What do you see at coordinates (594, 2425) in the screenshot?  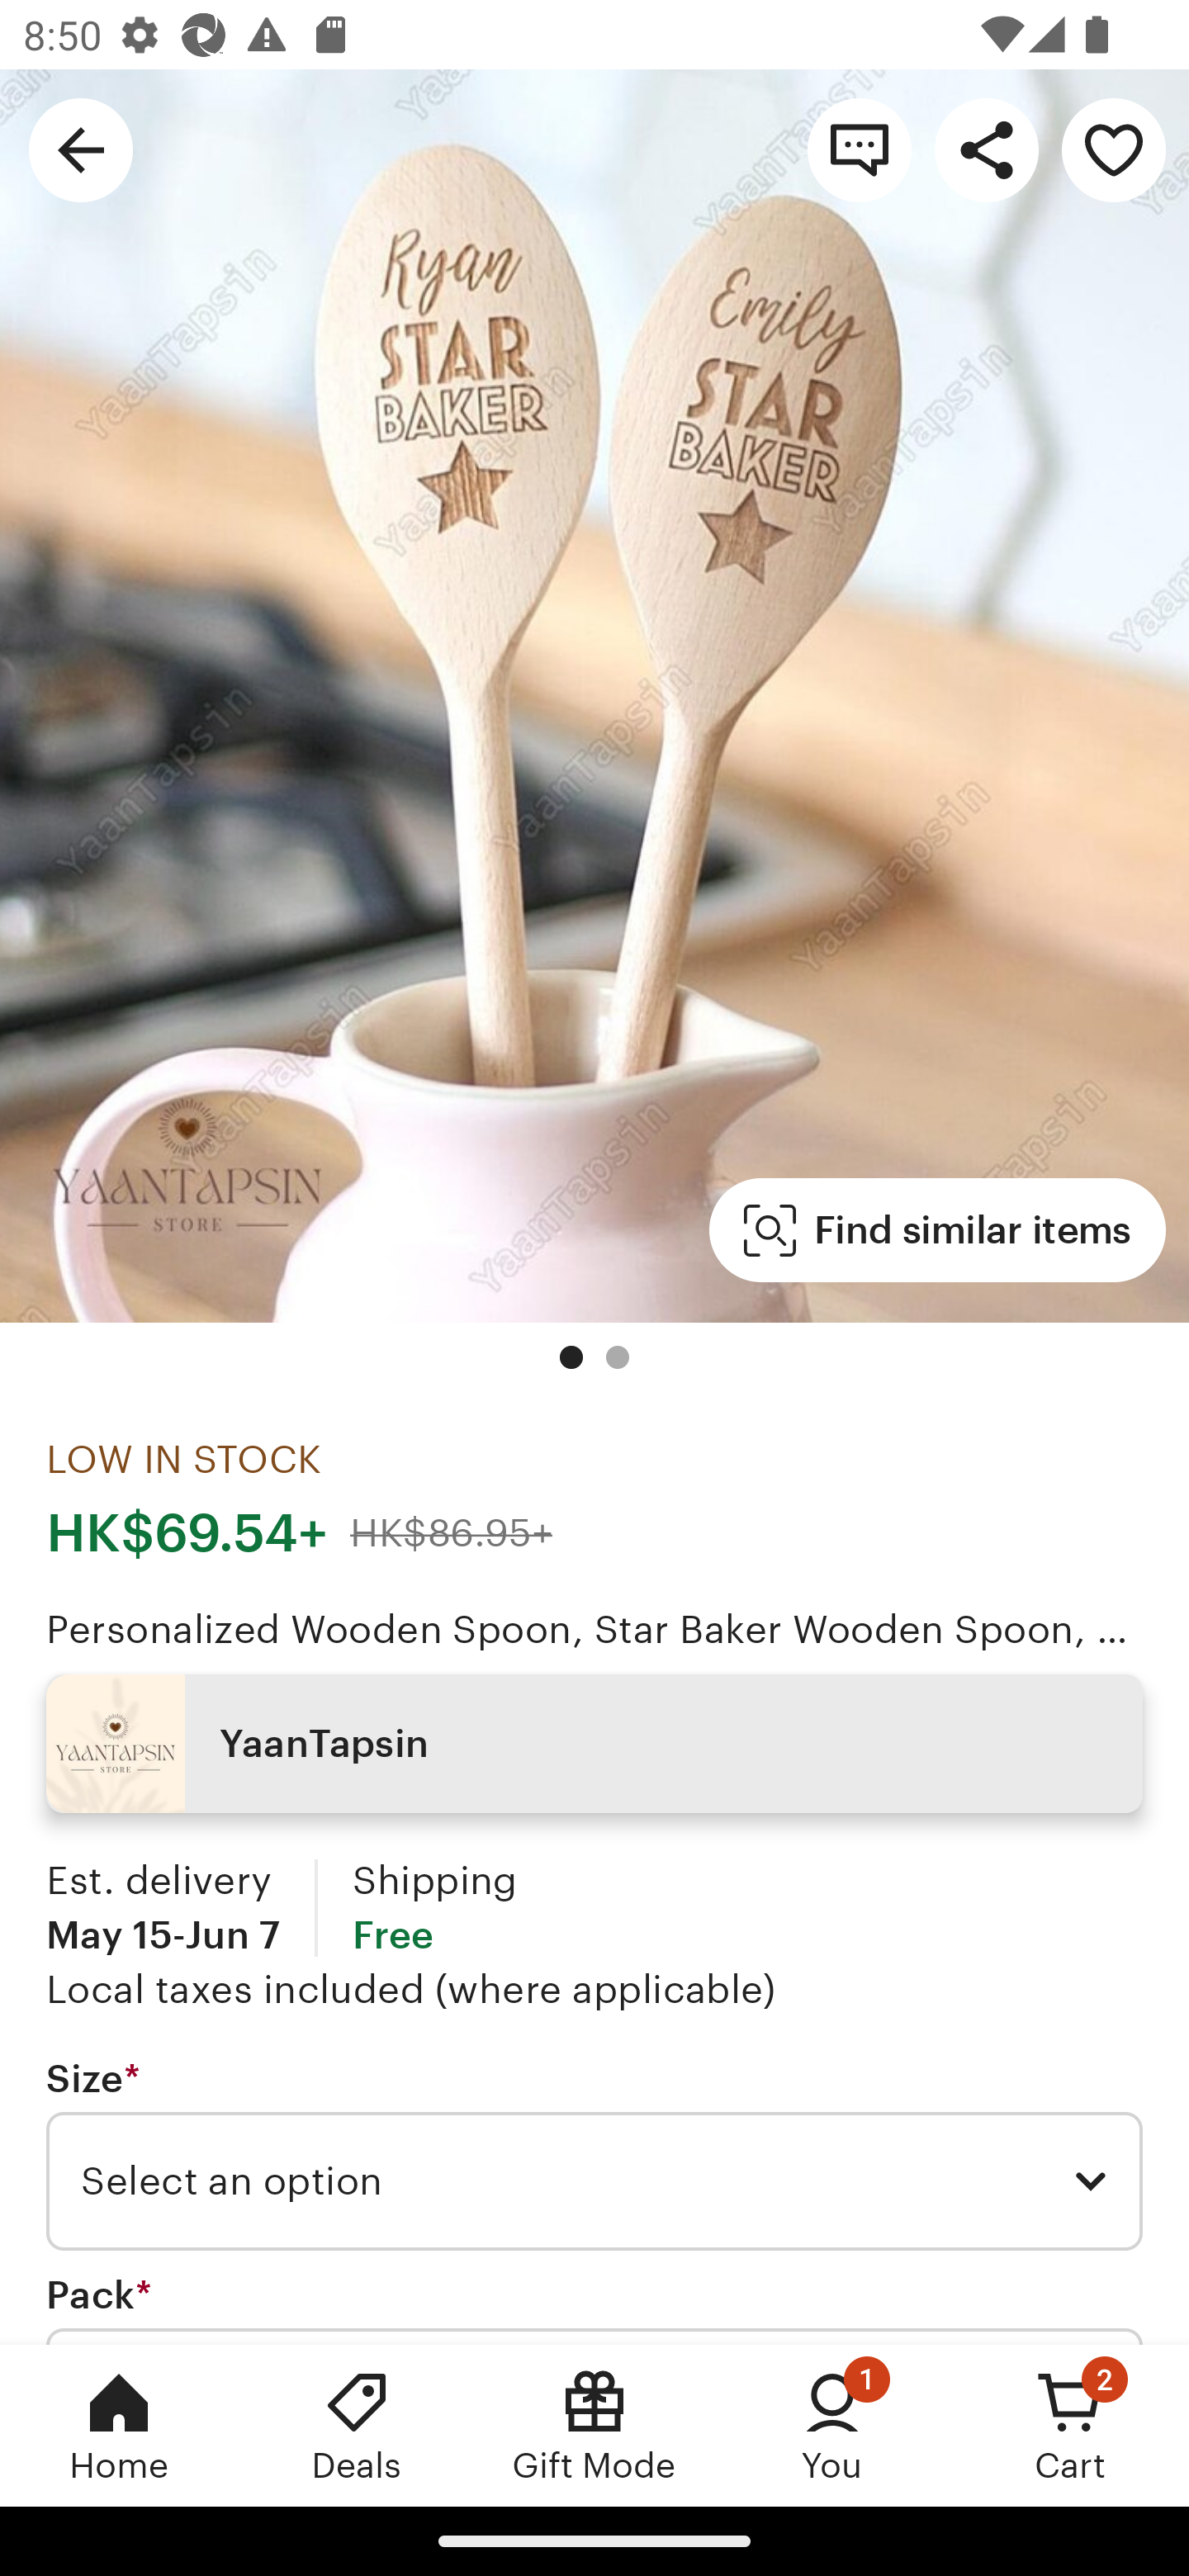 I see `Gift Mode` at bounding box center [594, 2425].